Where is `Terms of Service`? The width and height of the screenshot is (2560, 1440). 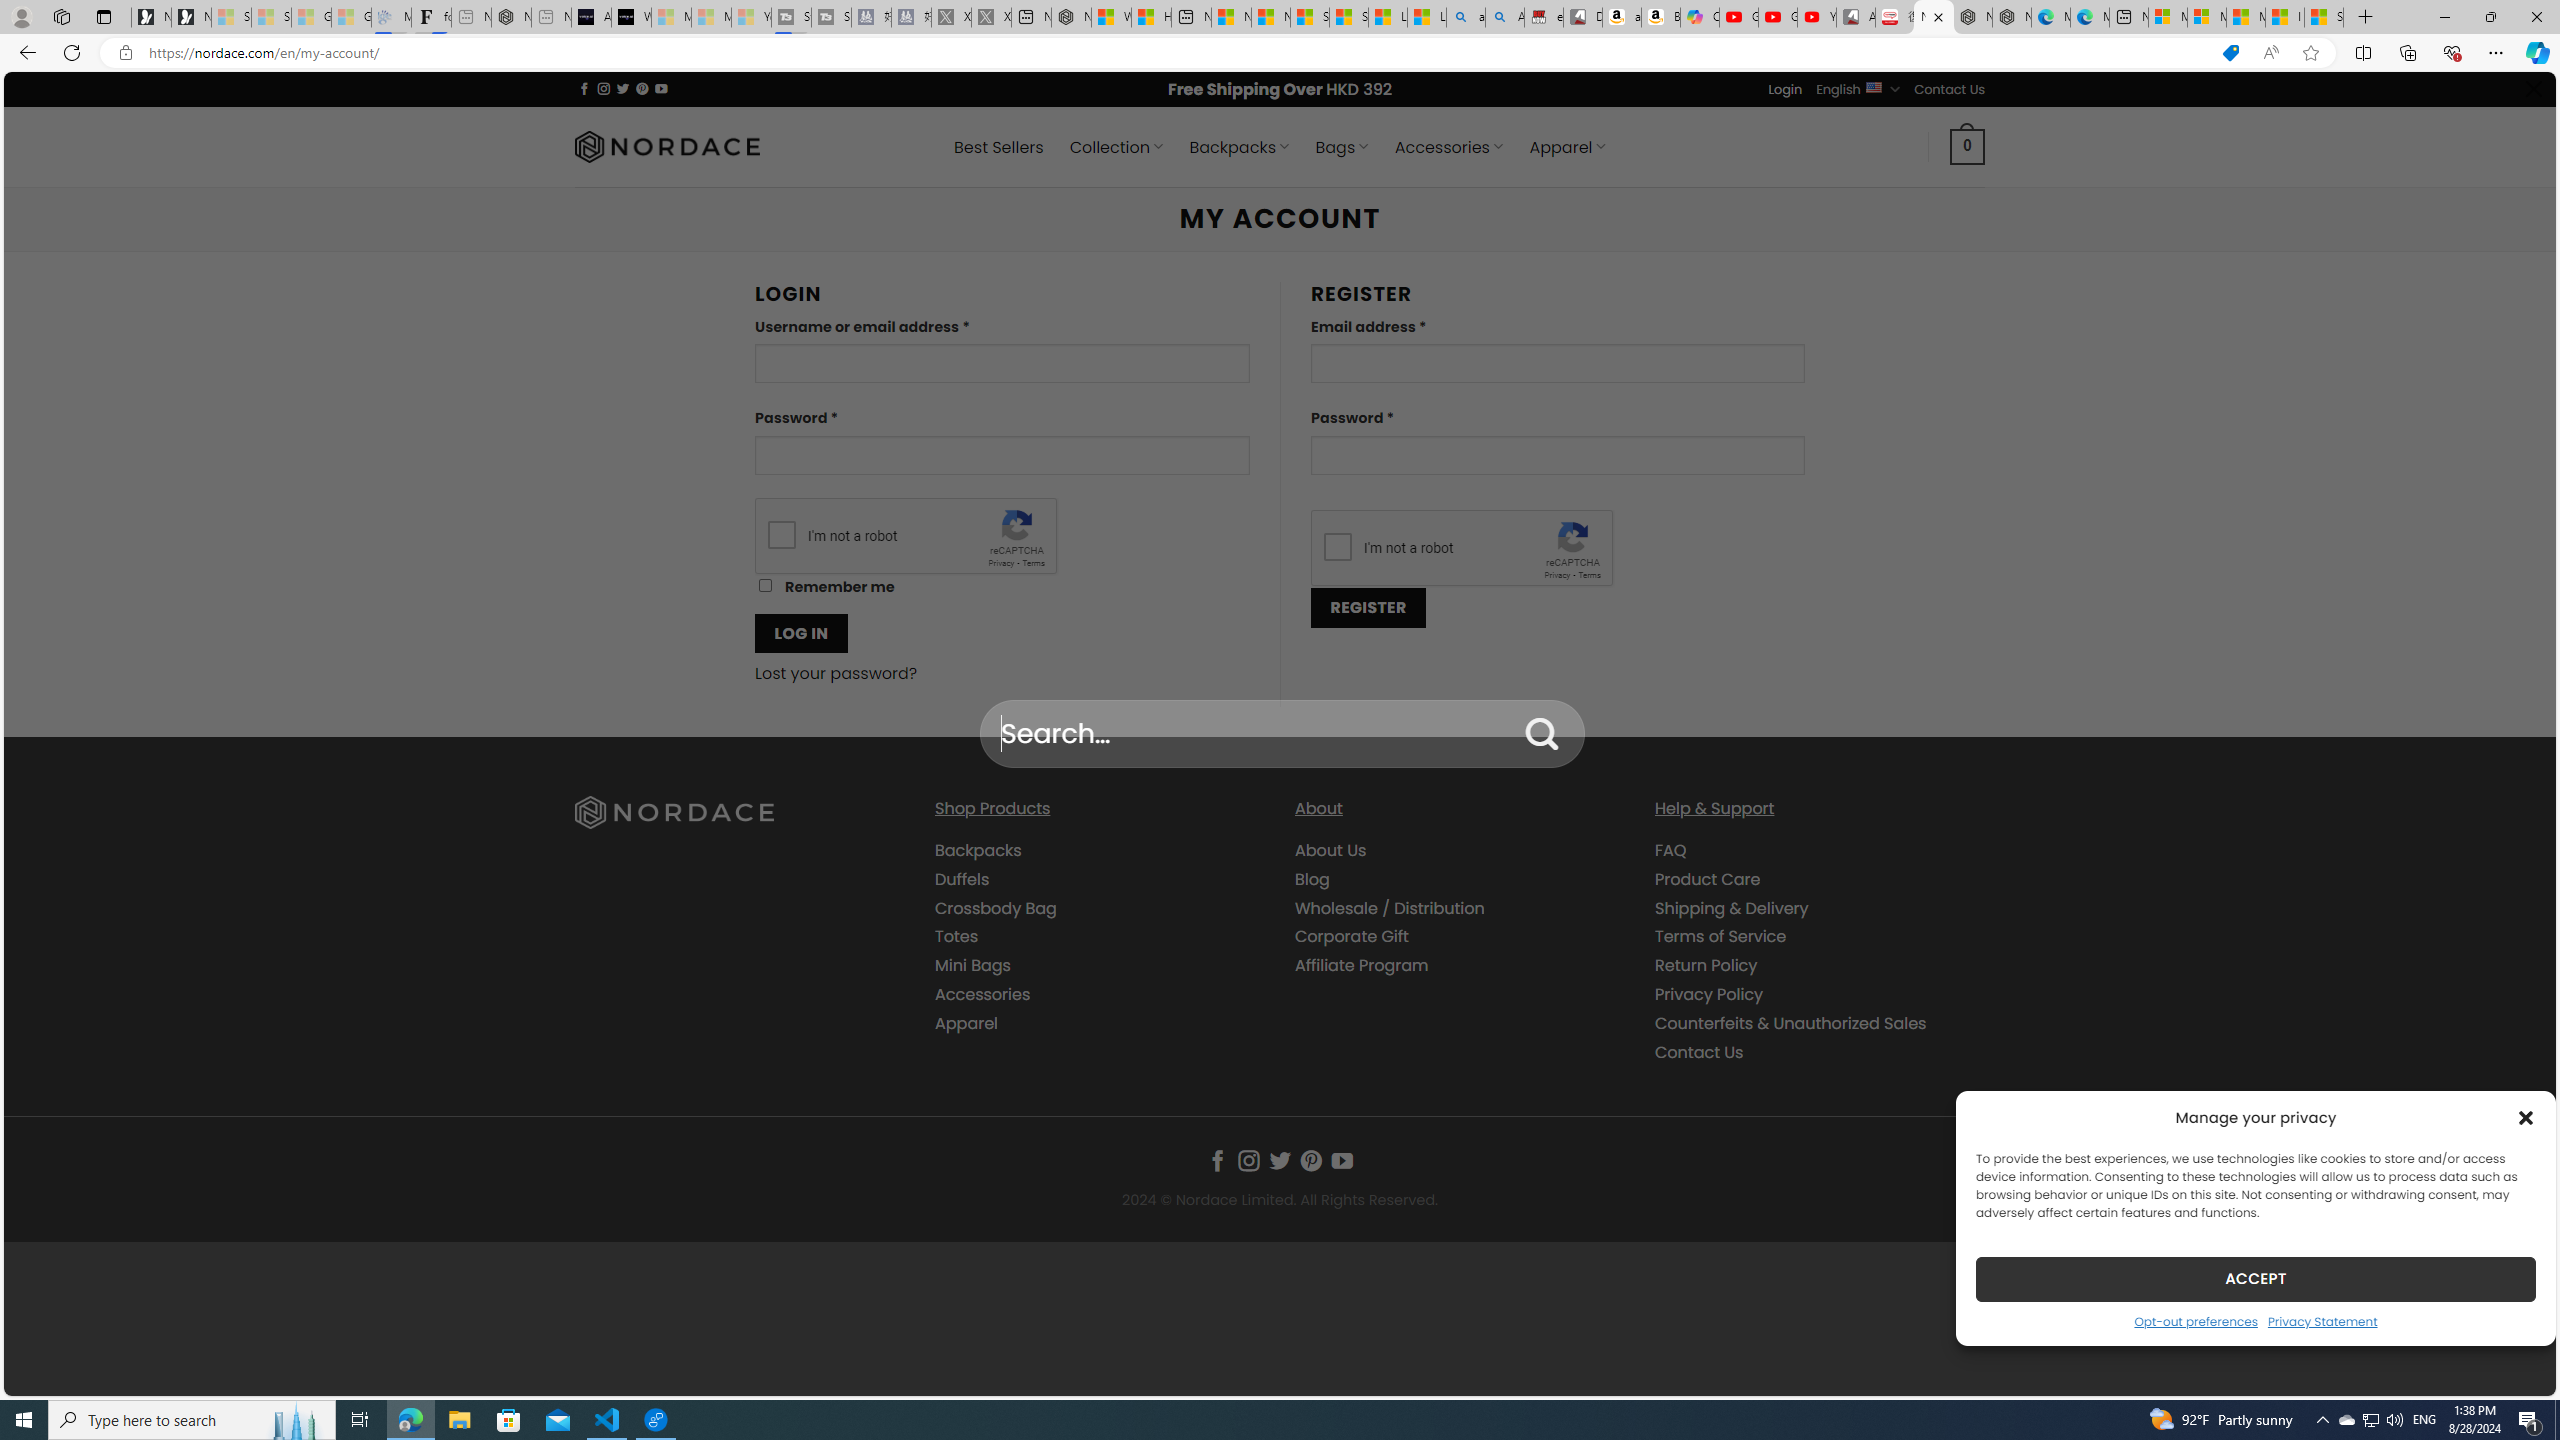
Terms of Service is located at coordinates (1818, 937).